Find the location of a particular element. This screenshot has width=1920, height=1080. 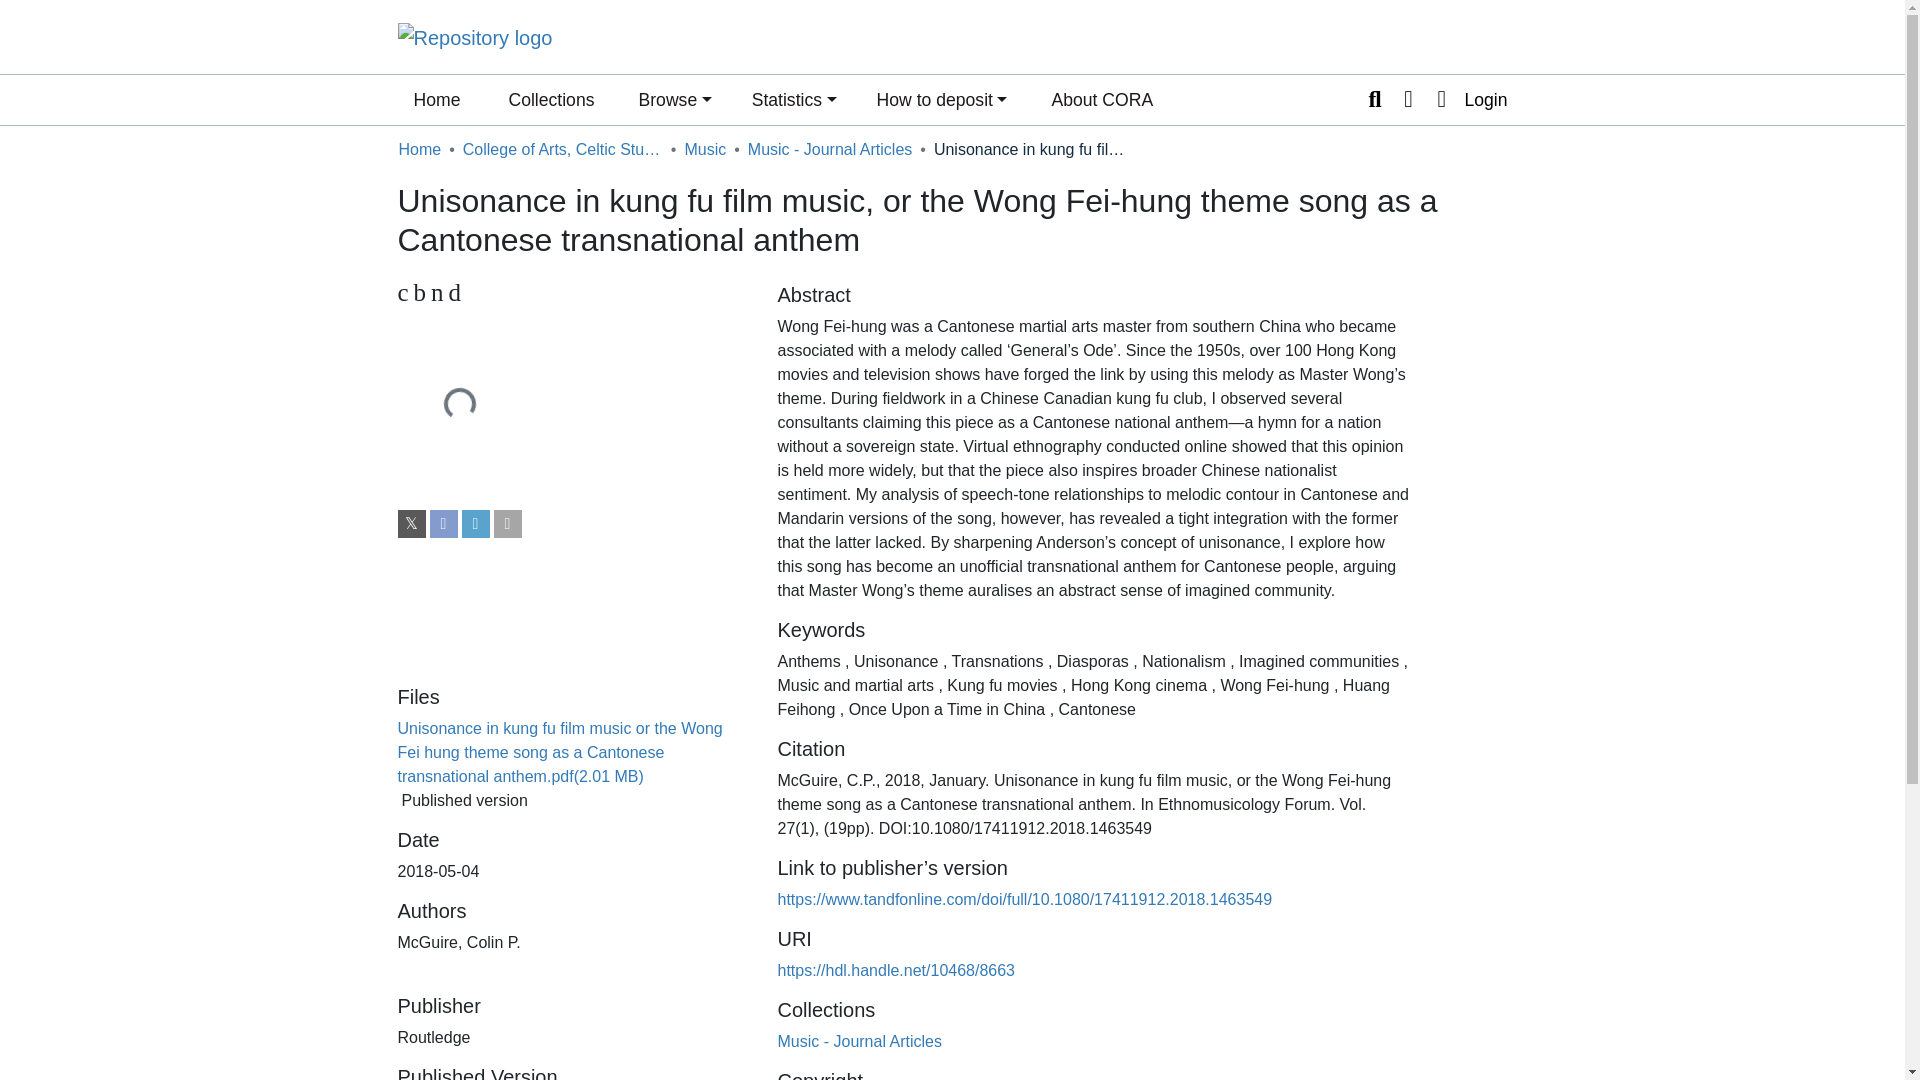

Browse is located at coordinates (704, 150).